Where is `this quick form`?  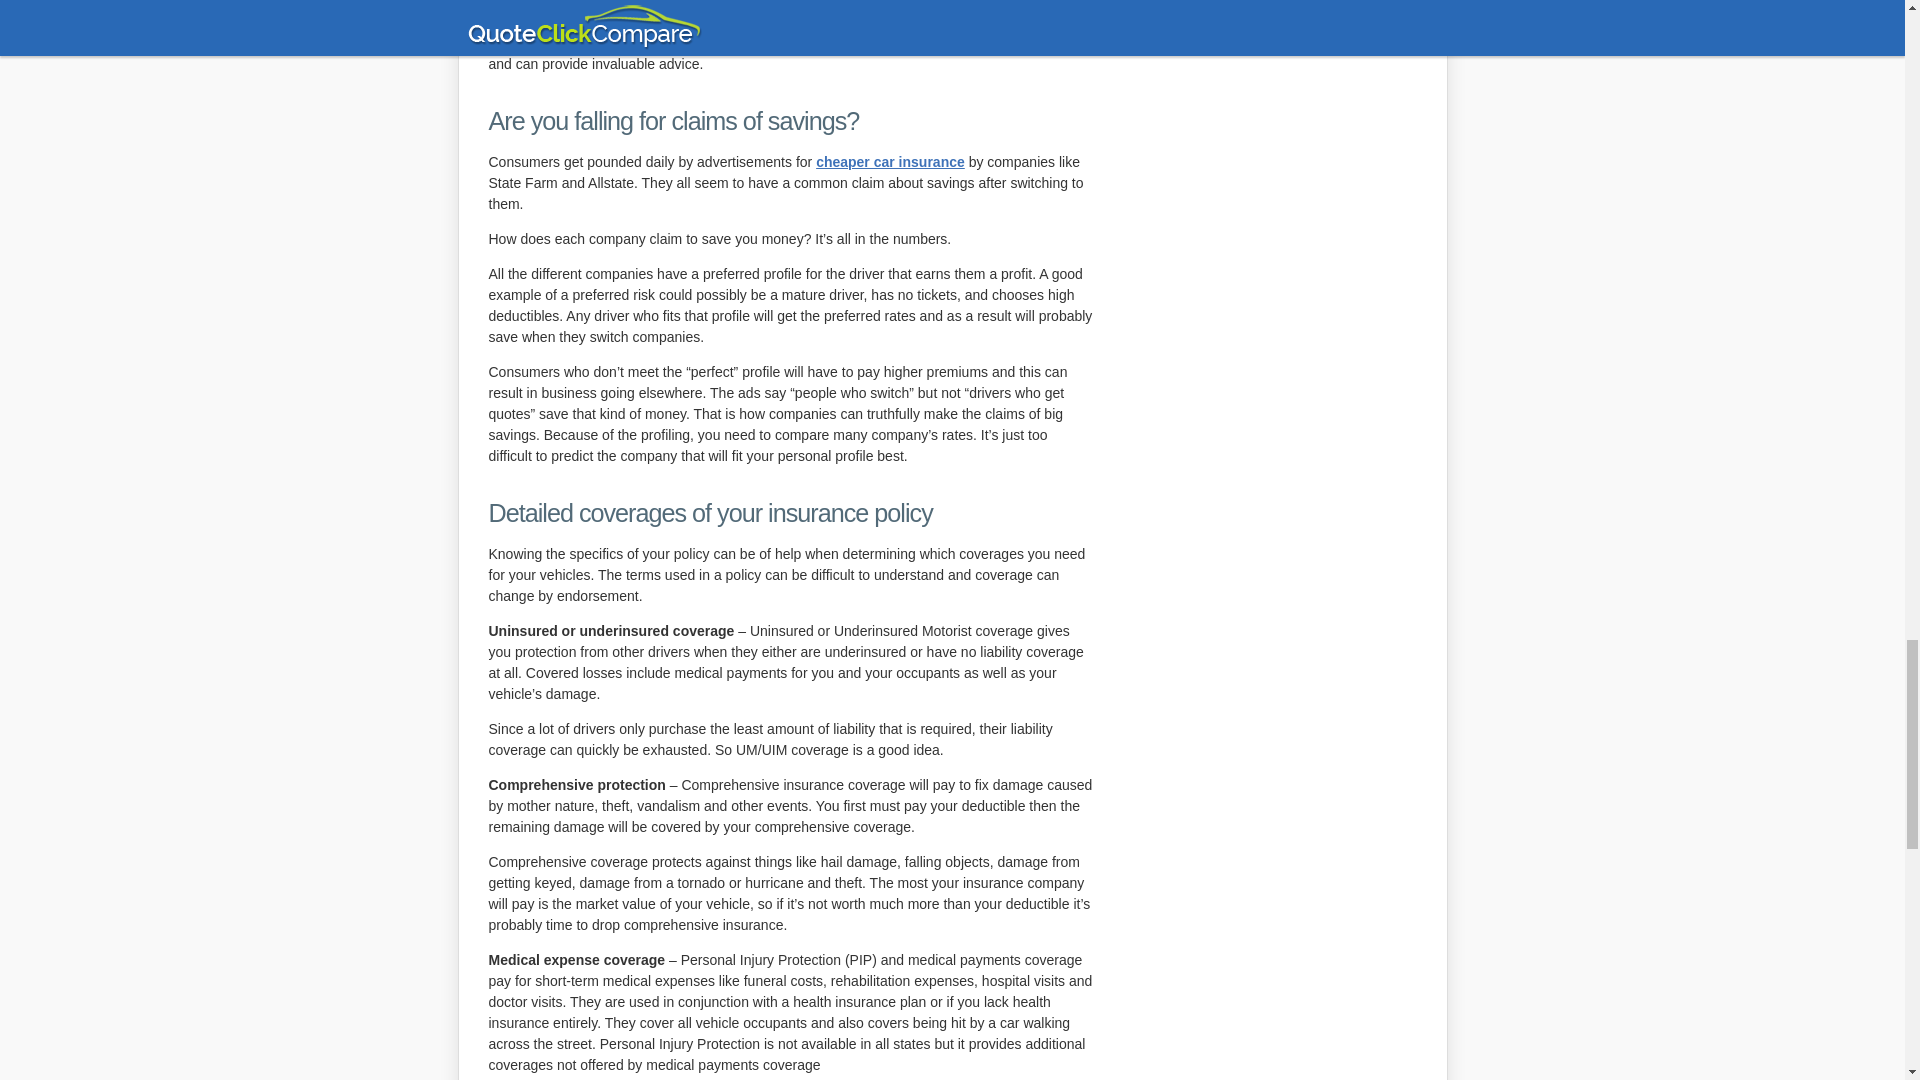
this quick form is located at coordinates (934, 42).